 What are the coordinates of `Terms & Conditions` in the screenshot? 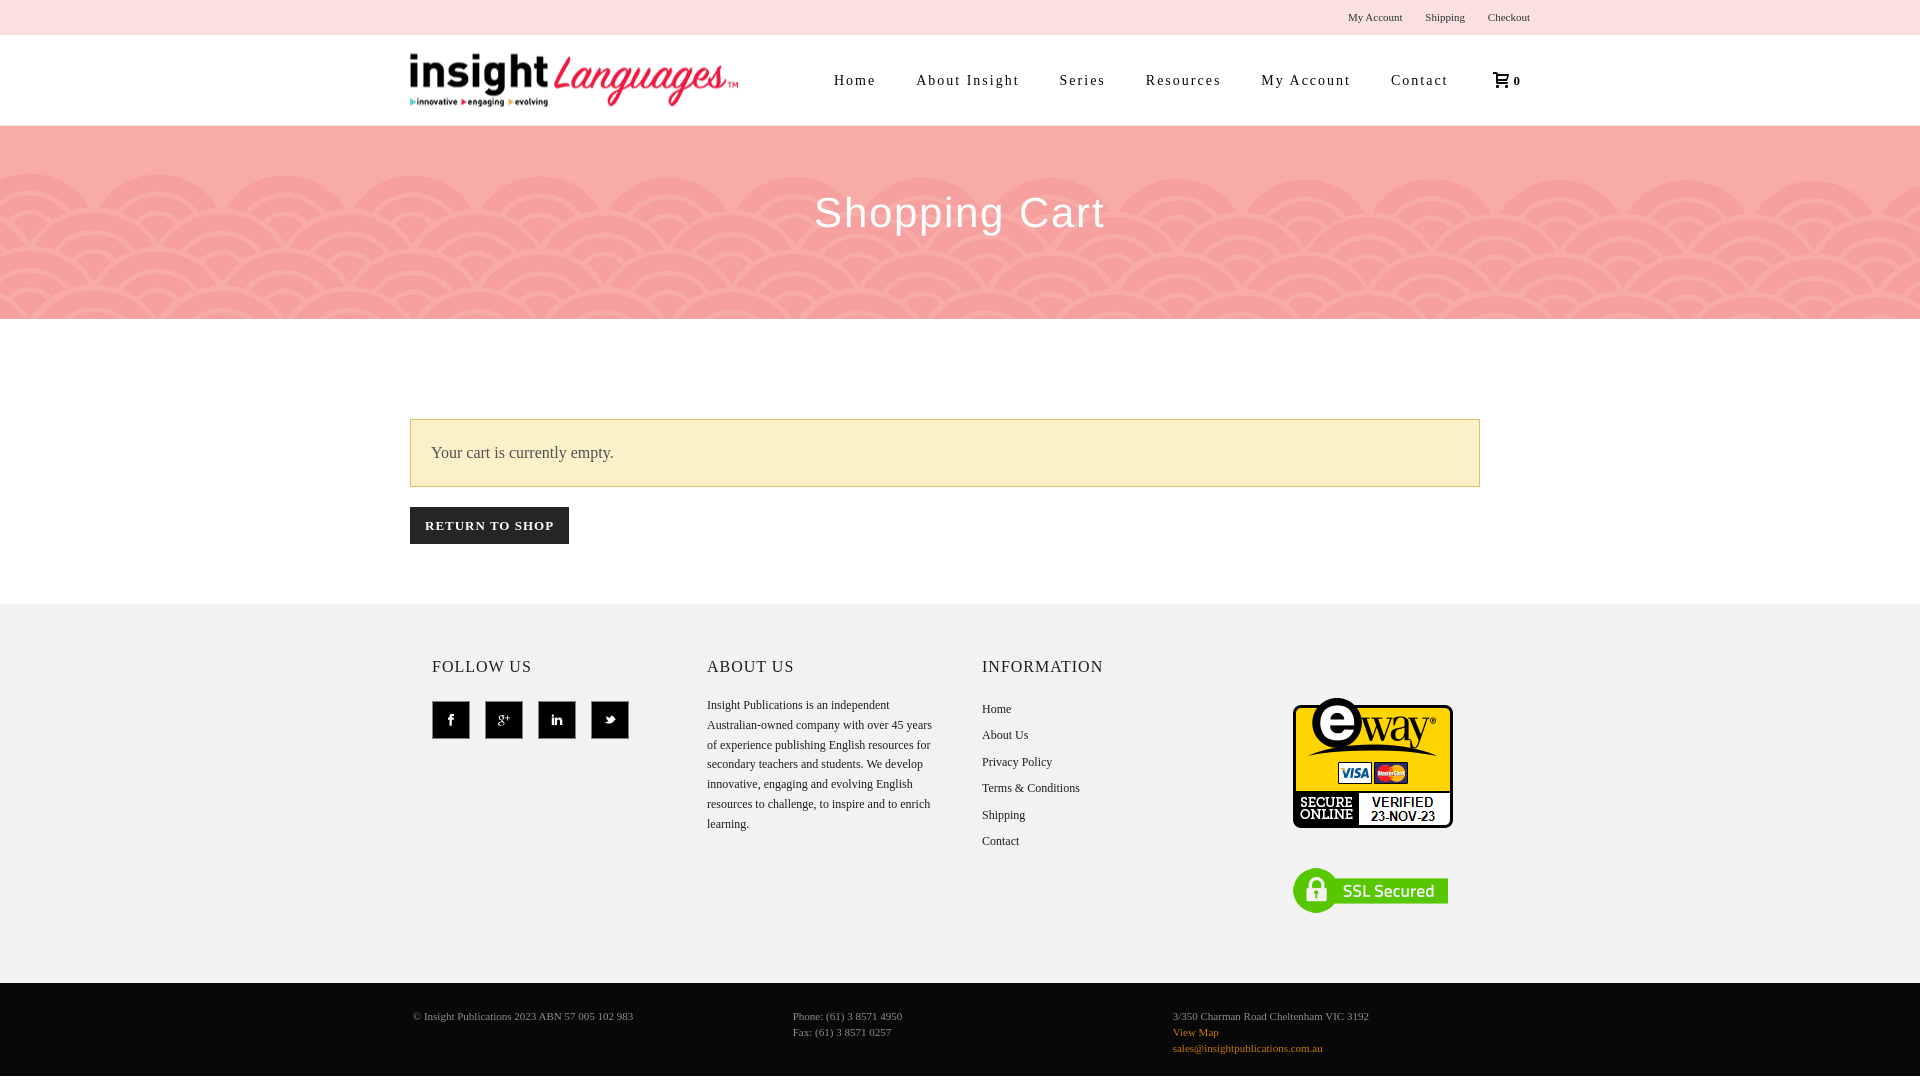 It's located at (1031, 788).